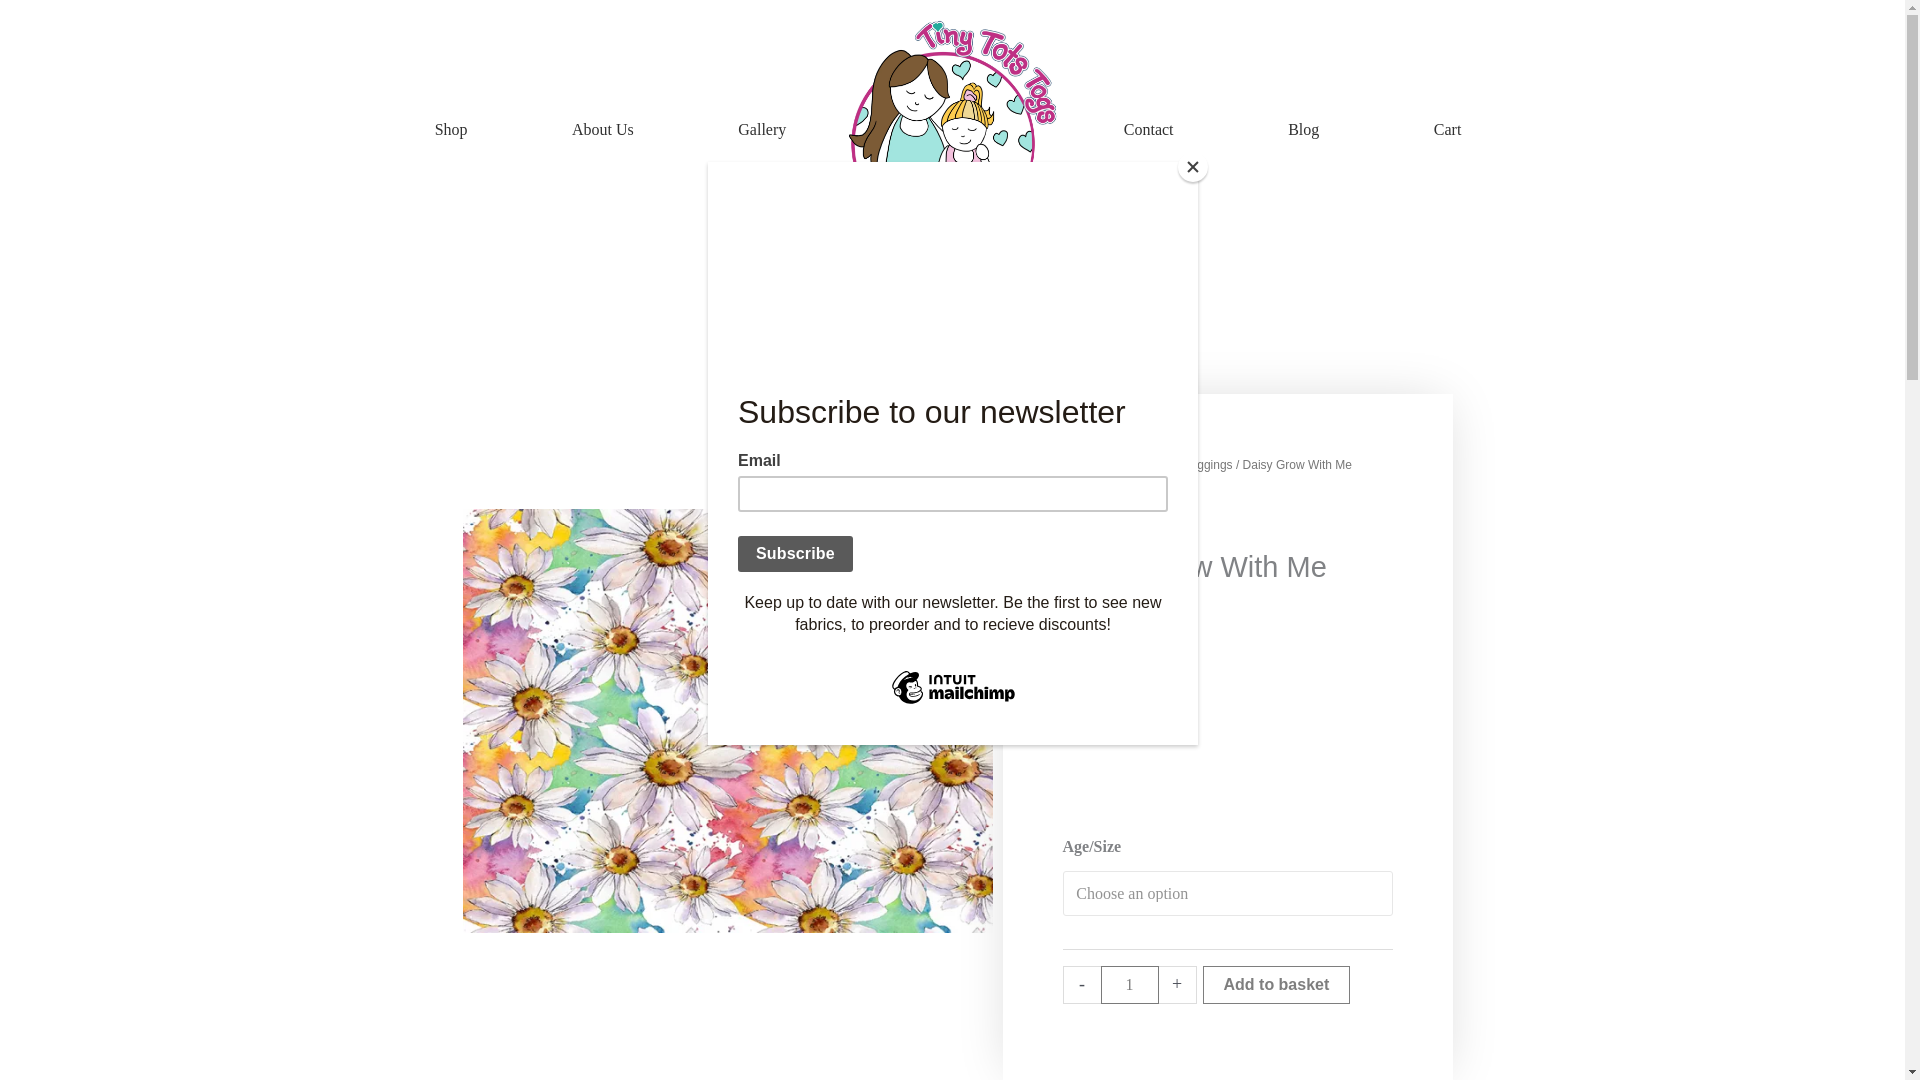 This screenshot has height=1080, width=1920. What do you see at coordinates (1078, 464) in the screenshot?
I see `Home` at bounding box center [1078, 464].